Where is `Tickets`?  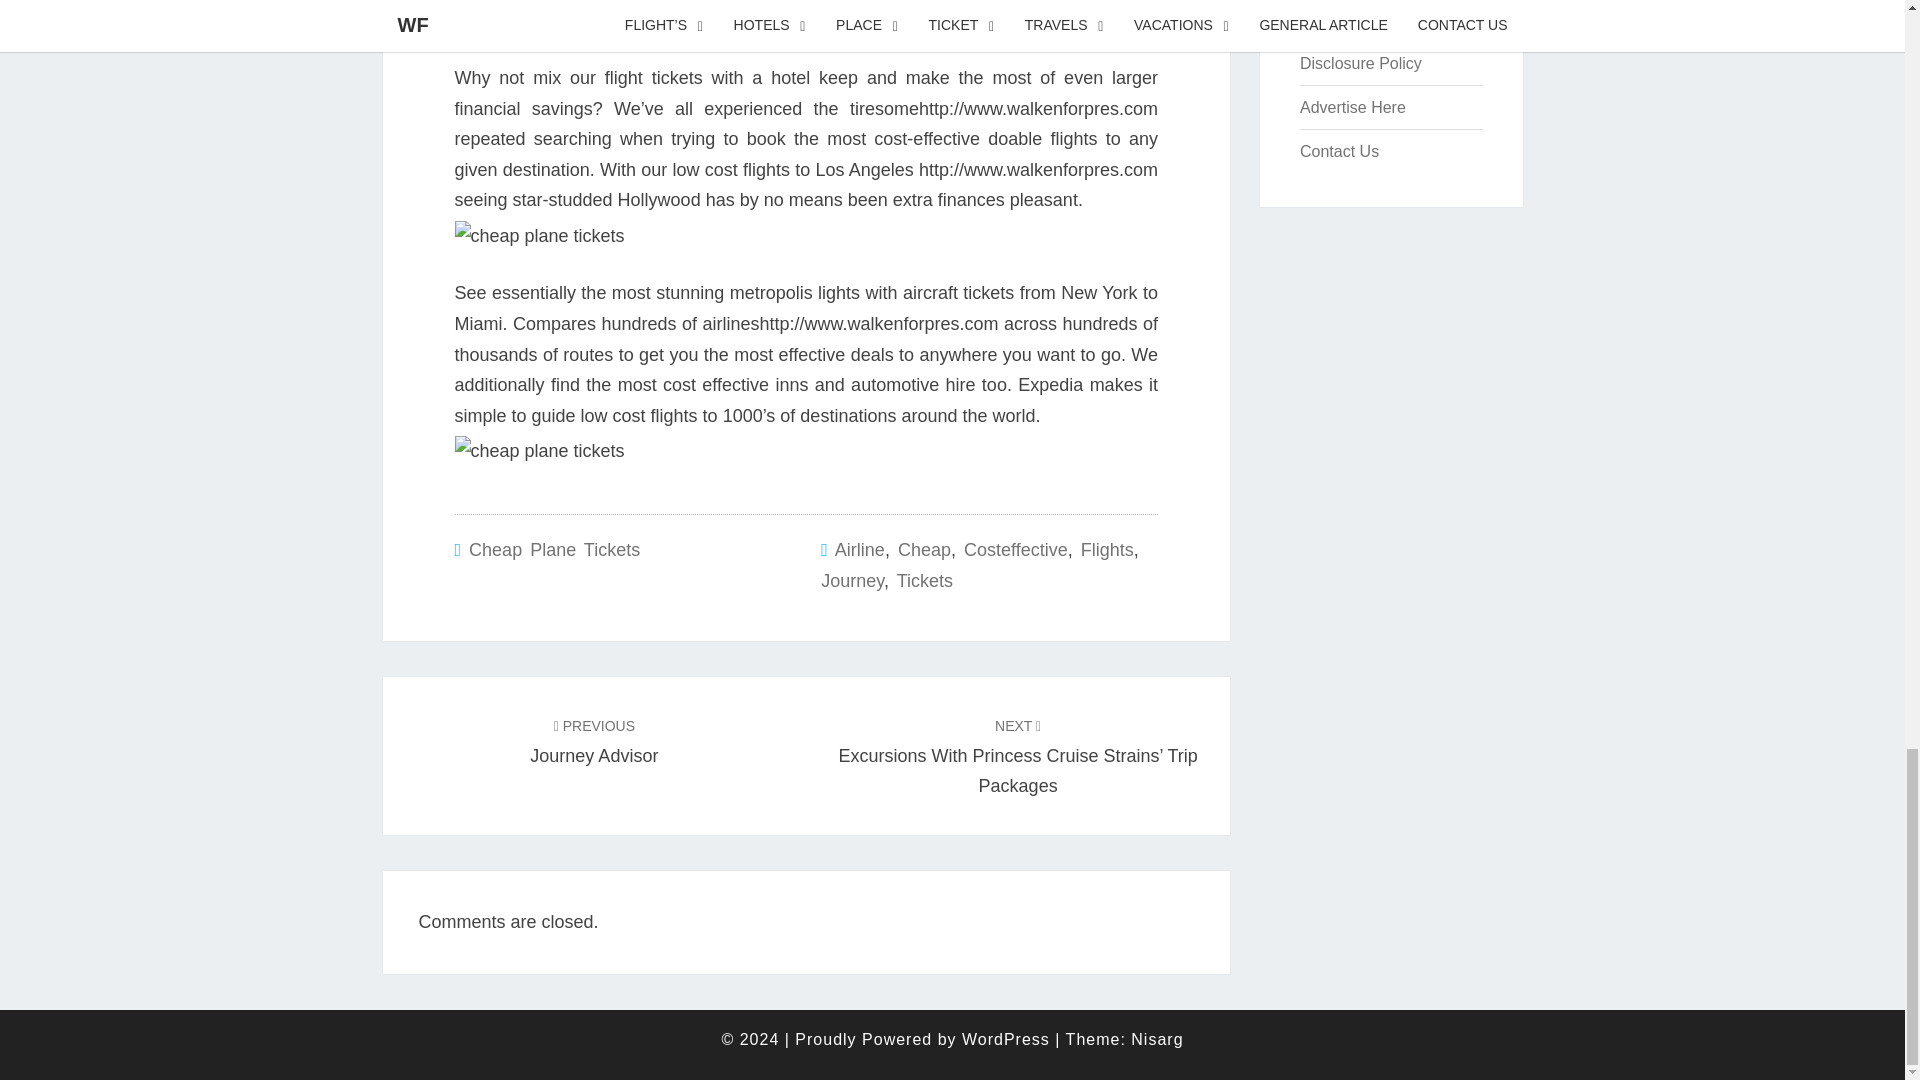 Tickets is located at coordinates (924, 580).